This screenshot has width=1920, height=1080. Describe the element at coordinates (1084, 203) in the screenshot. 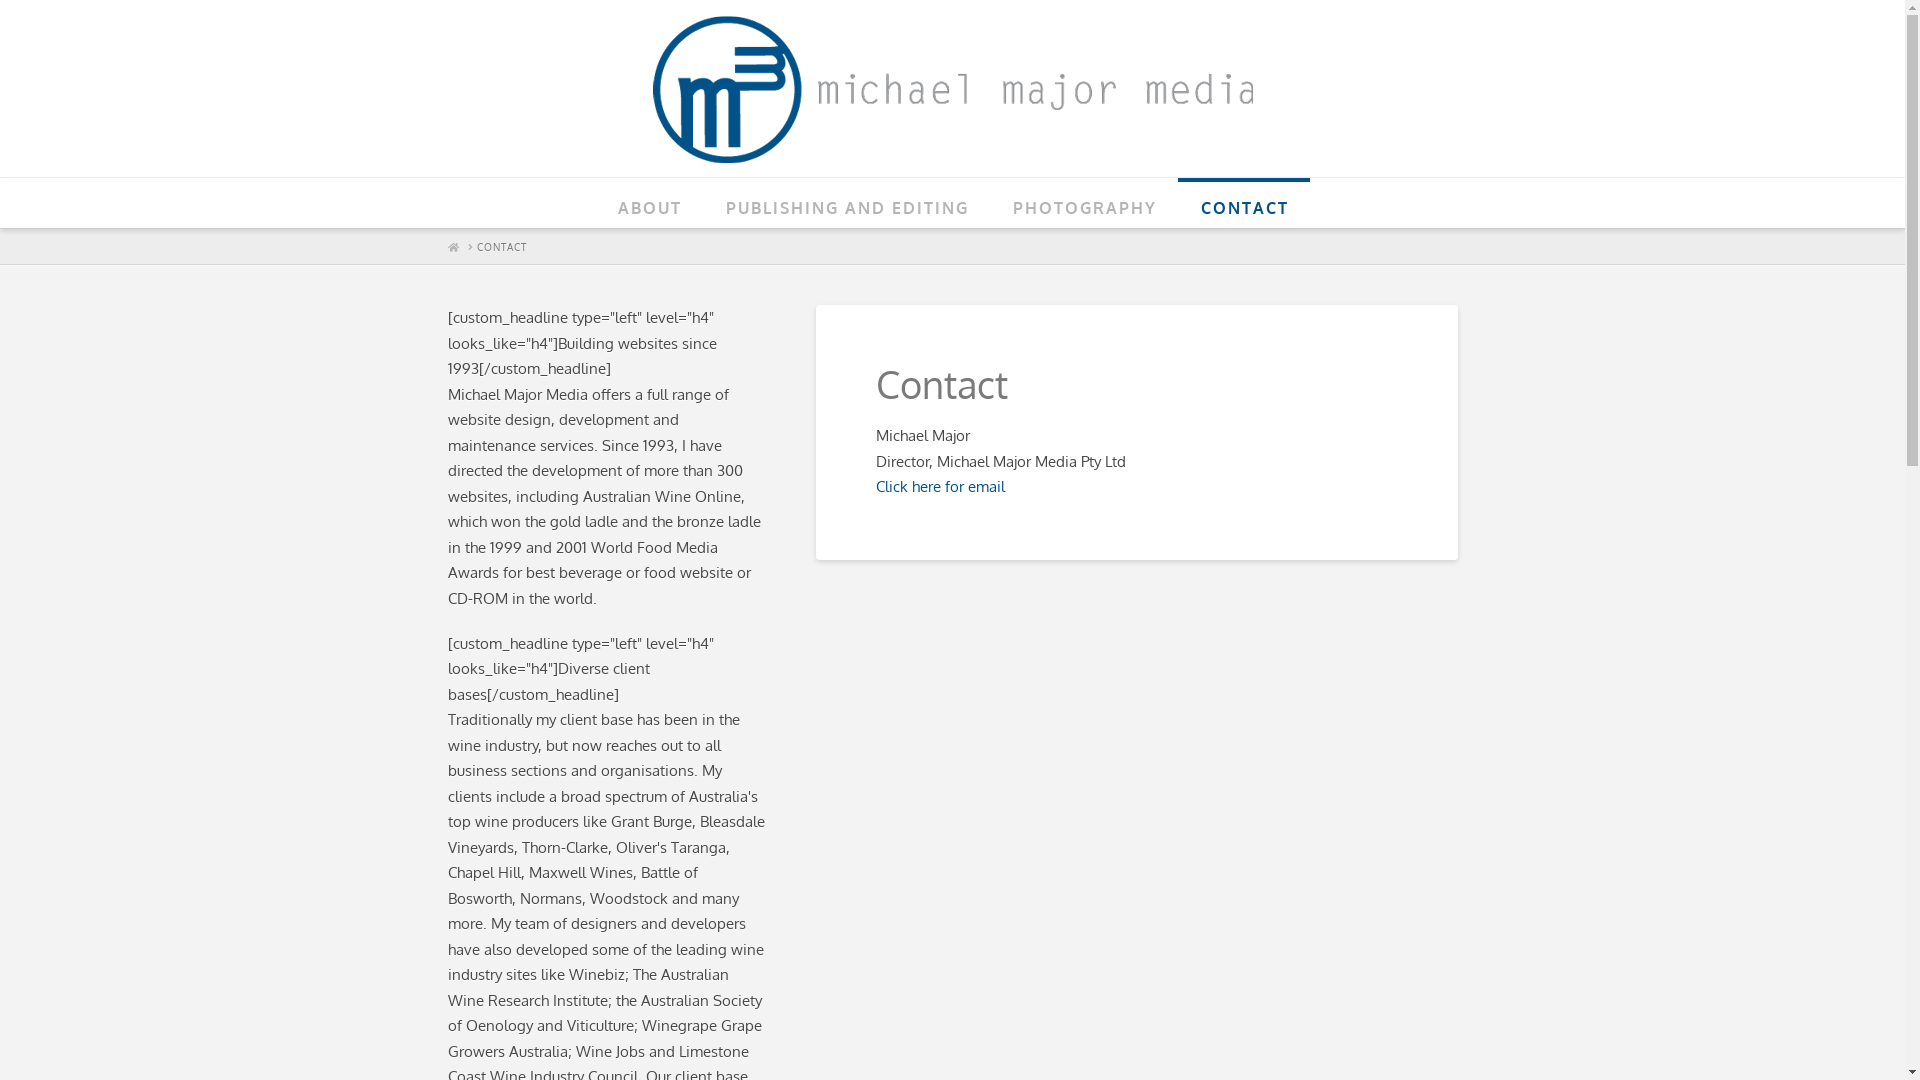

I see `PHOTOGRAPHY` at that location.